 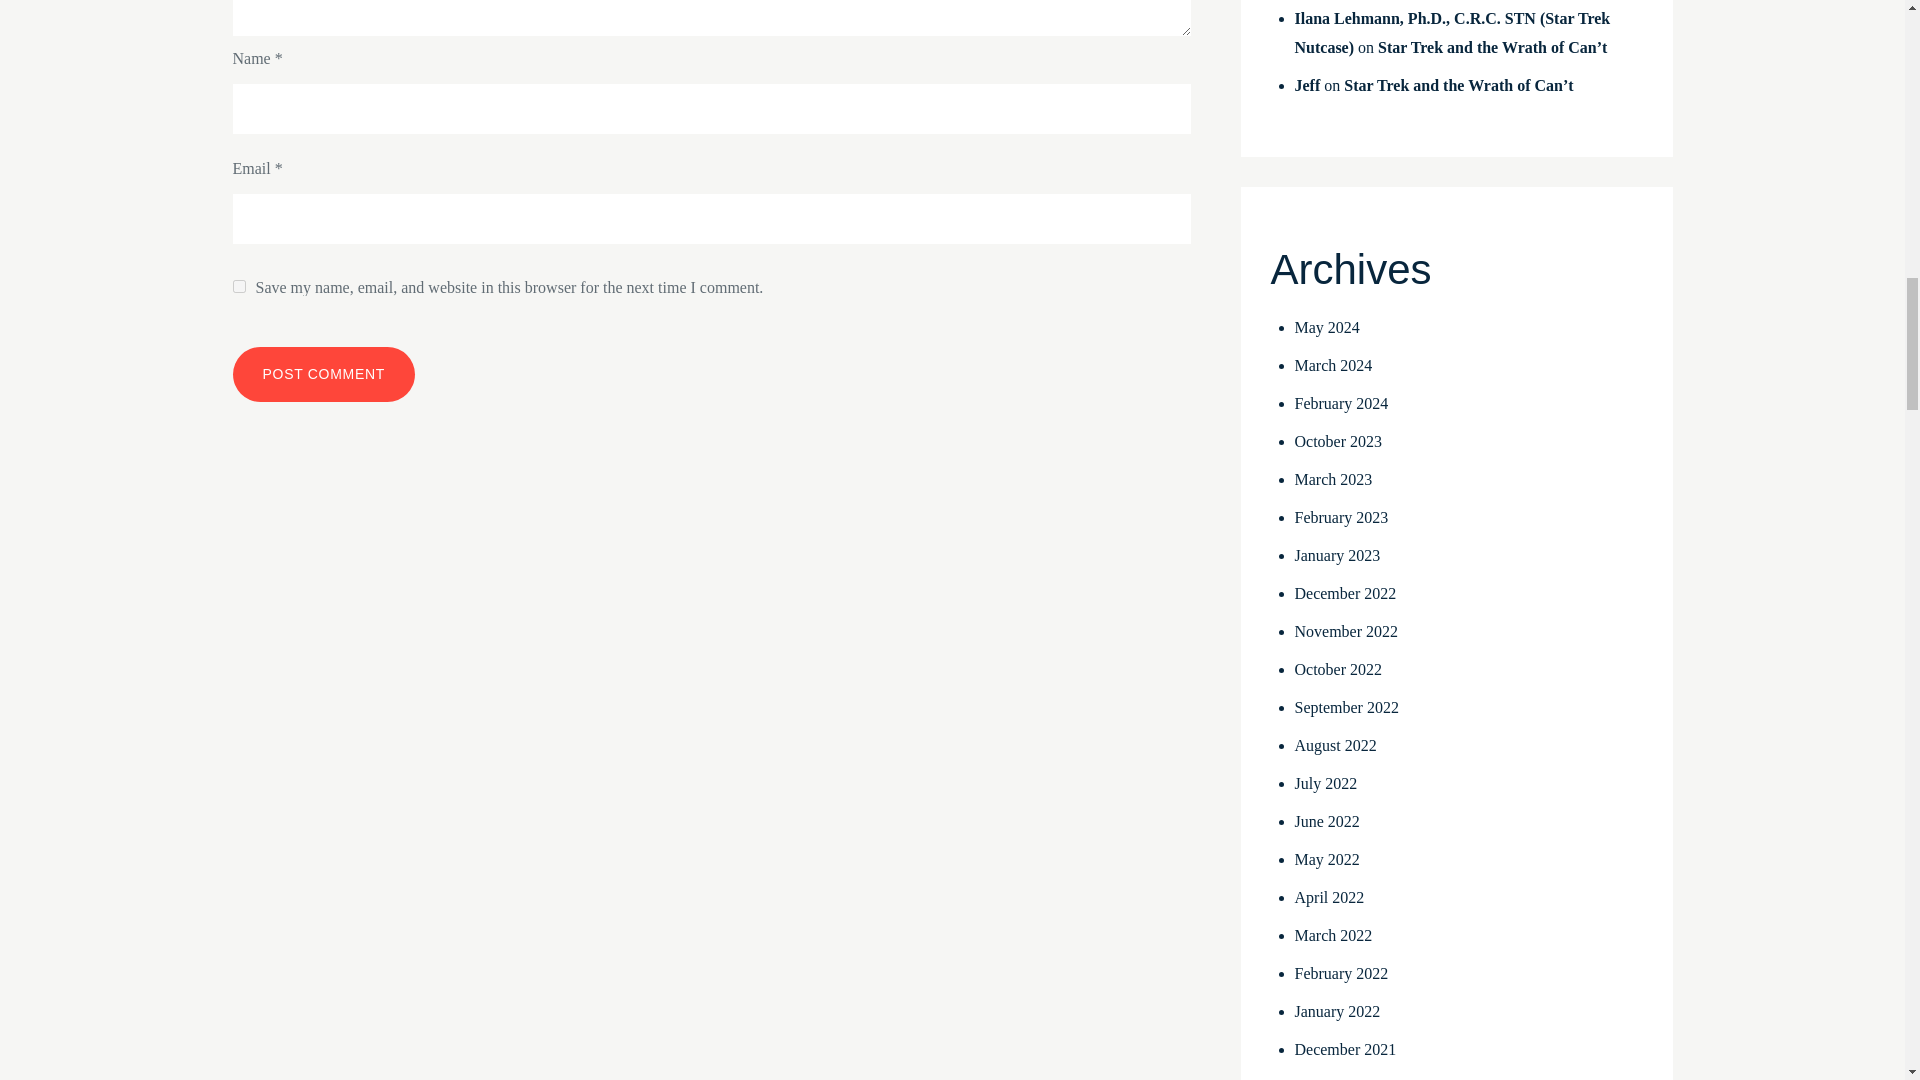 What do you see at coordinates (238, 286) in the screenshot?
I see `yes` at bounding box center [238, 286].